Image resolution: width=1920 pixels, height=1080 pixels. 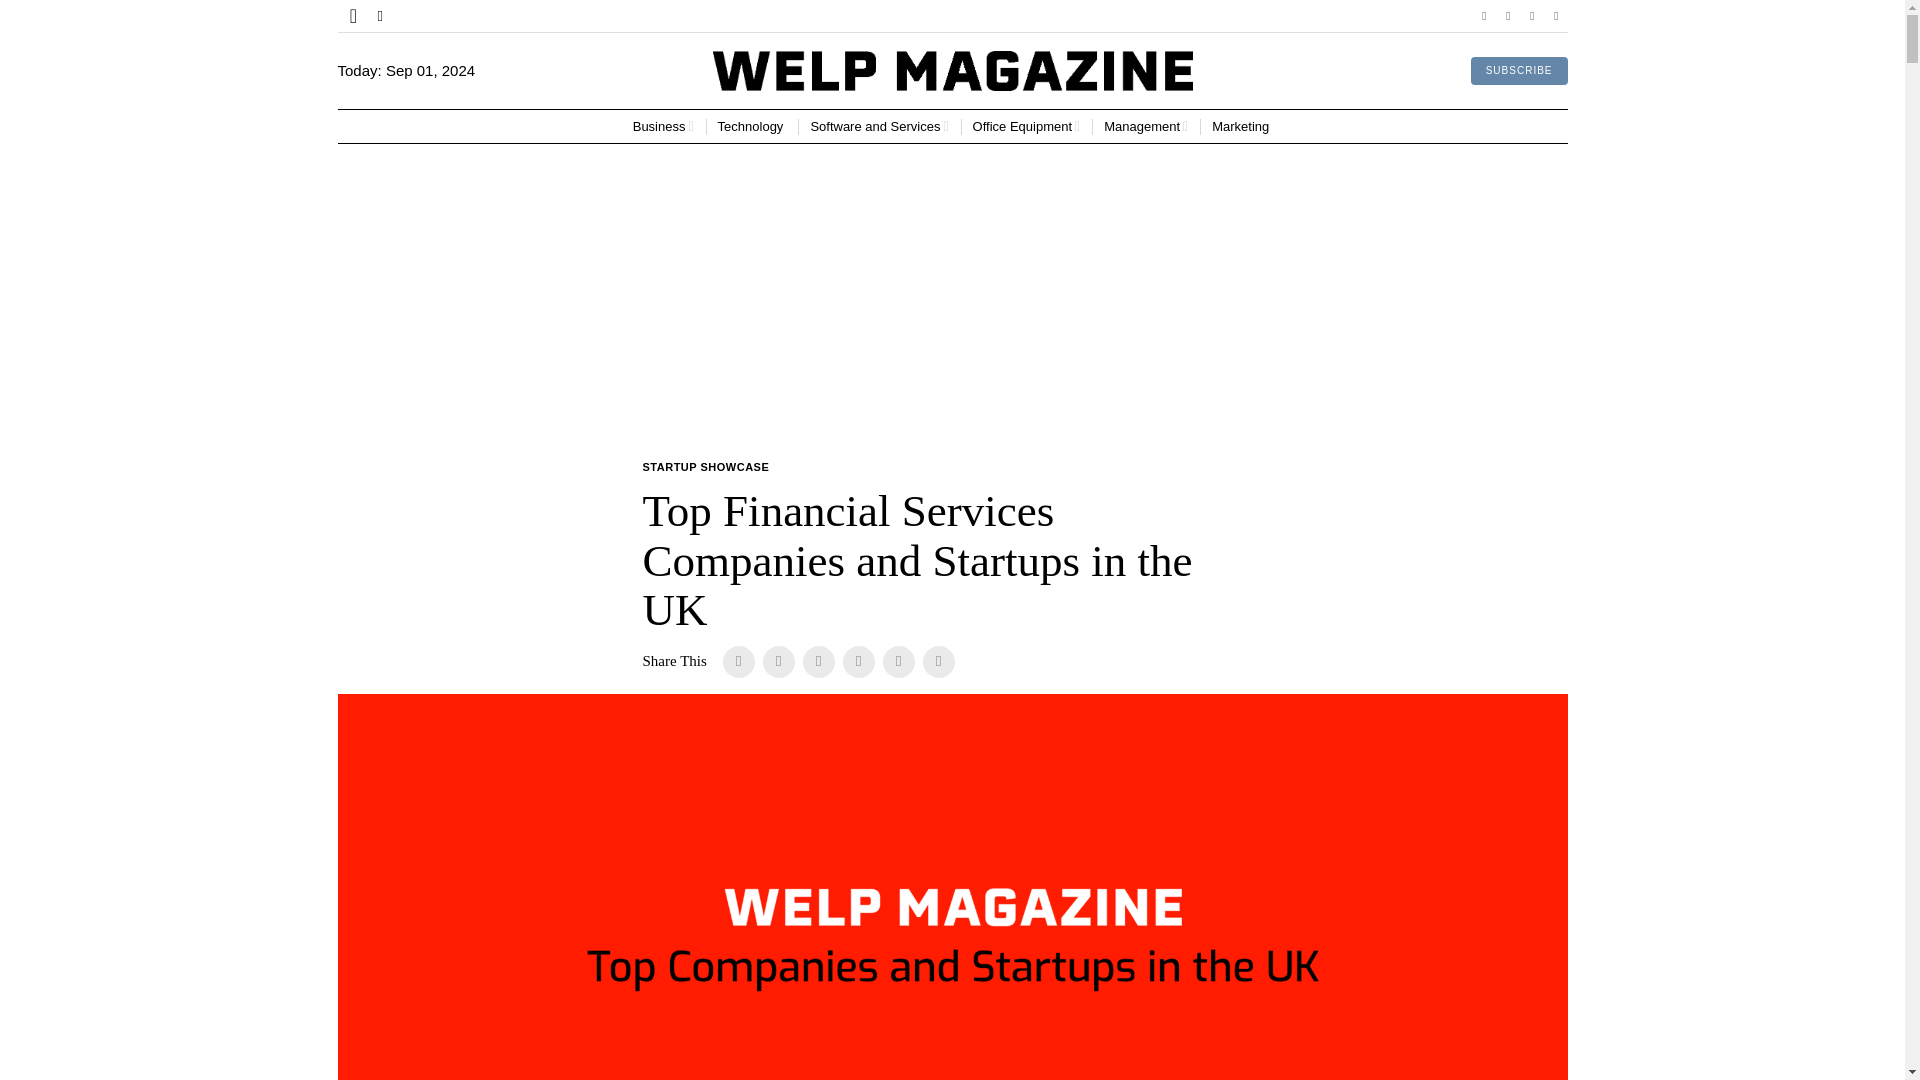 I want to click on Office Equipment, so click(x=1026, y=126).